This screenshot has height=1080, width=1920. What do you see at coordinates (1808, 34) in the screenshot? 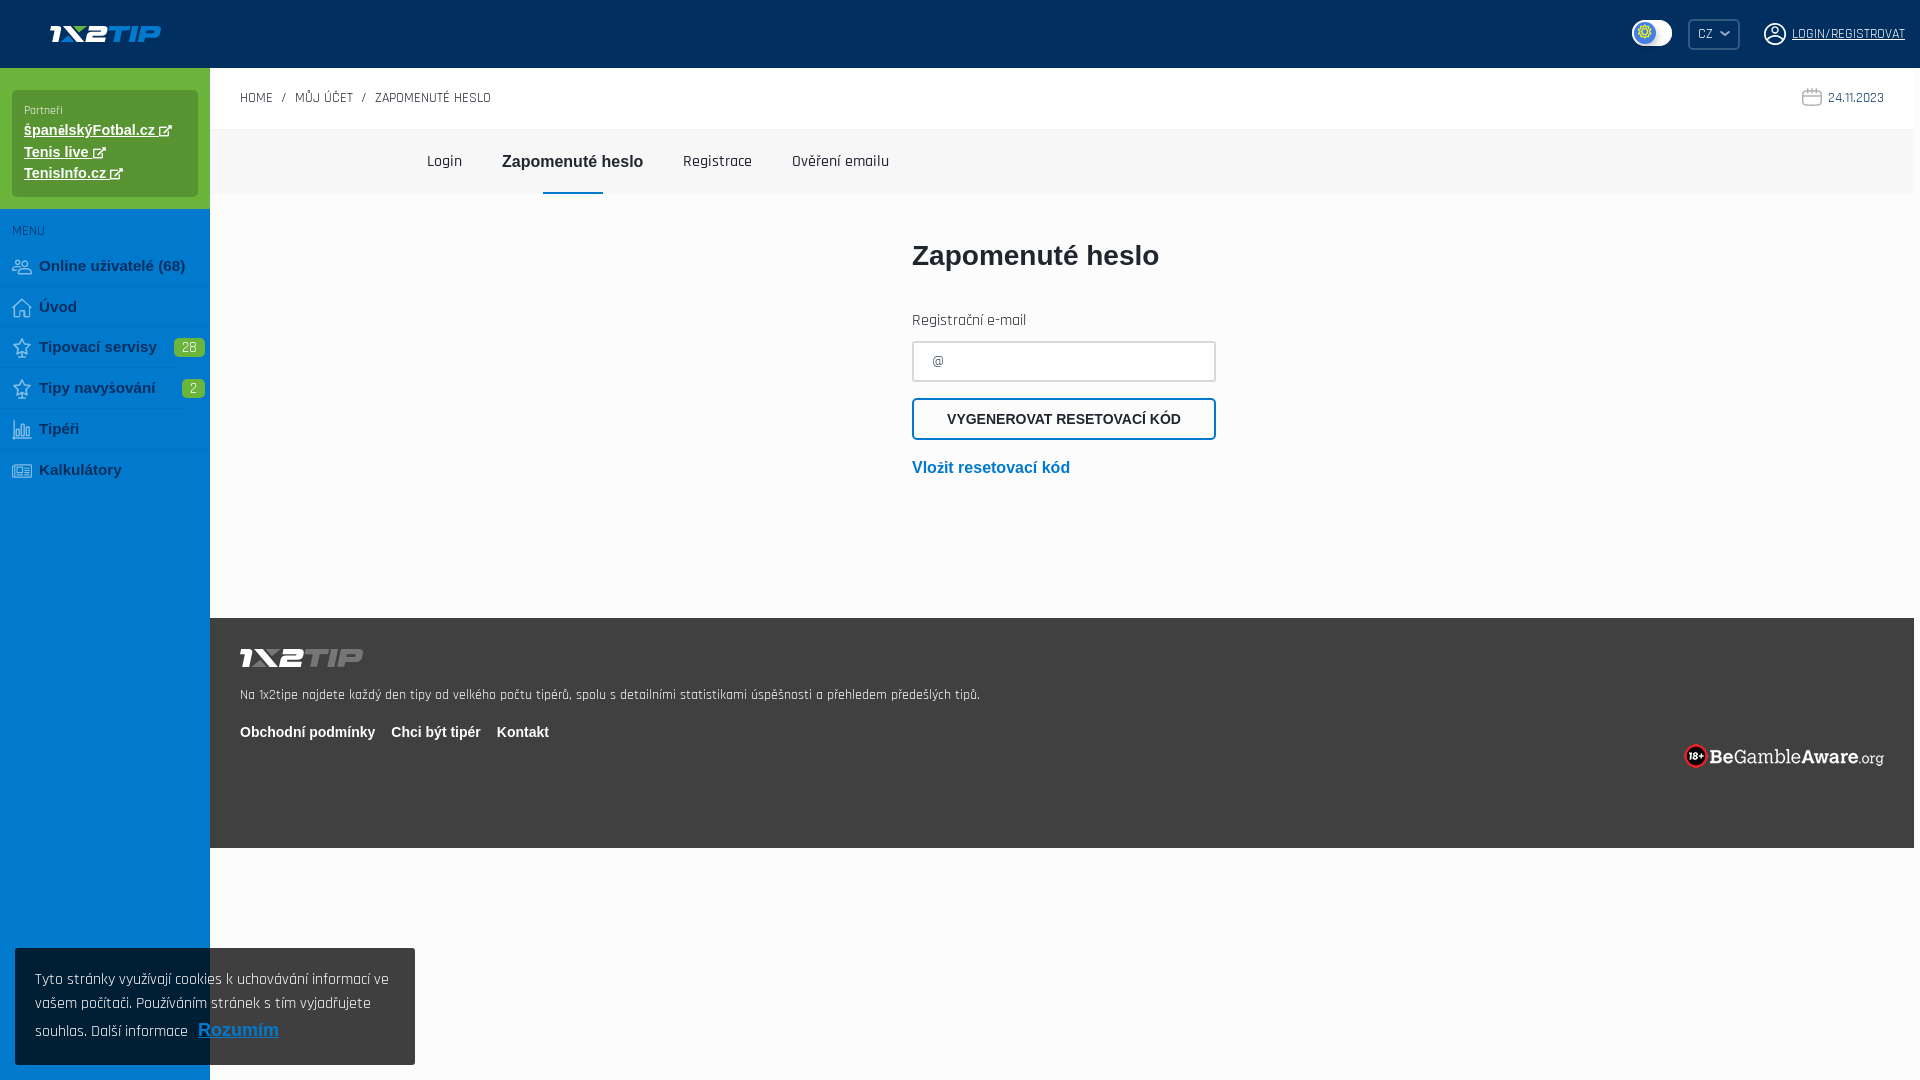
I see `LOGIN` at bounding box center [1808, 34].